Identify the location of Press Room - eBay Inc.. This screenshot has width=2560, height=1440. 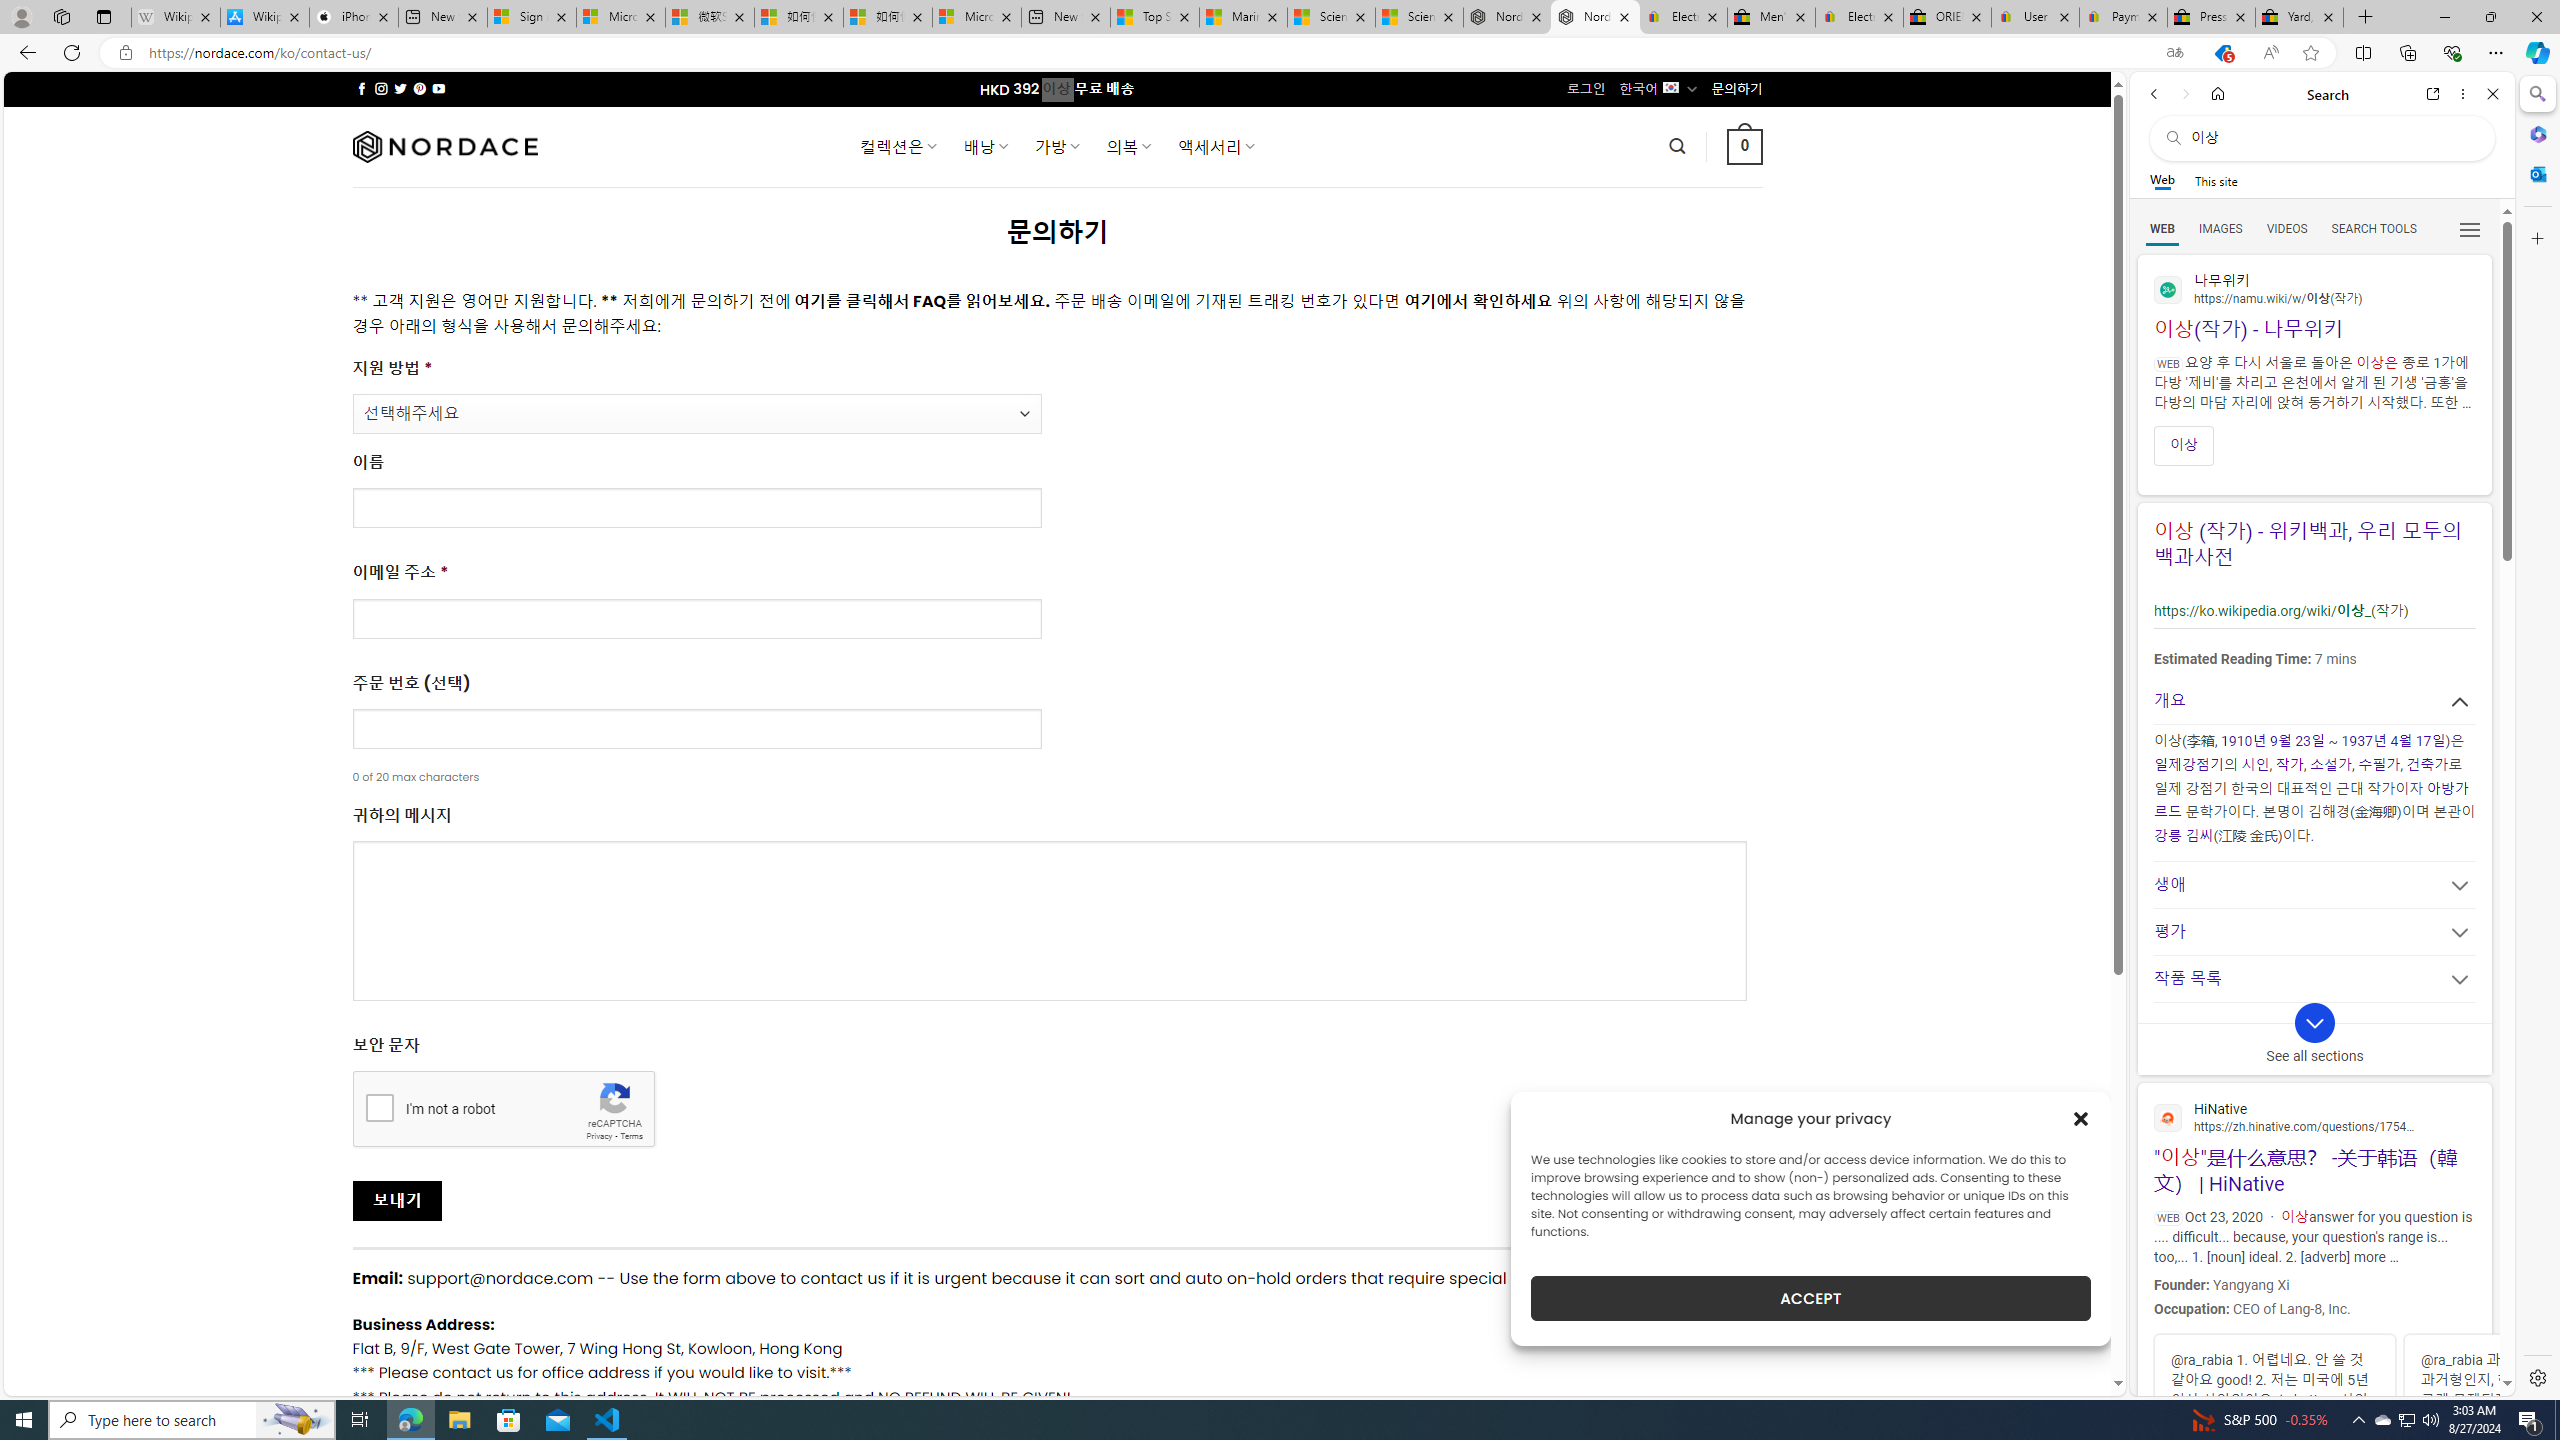
(2210, 17).